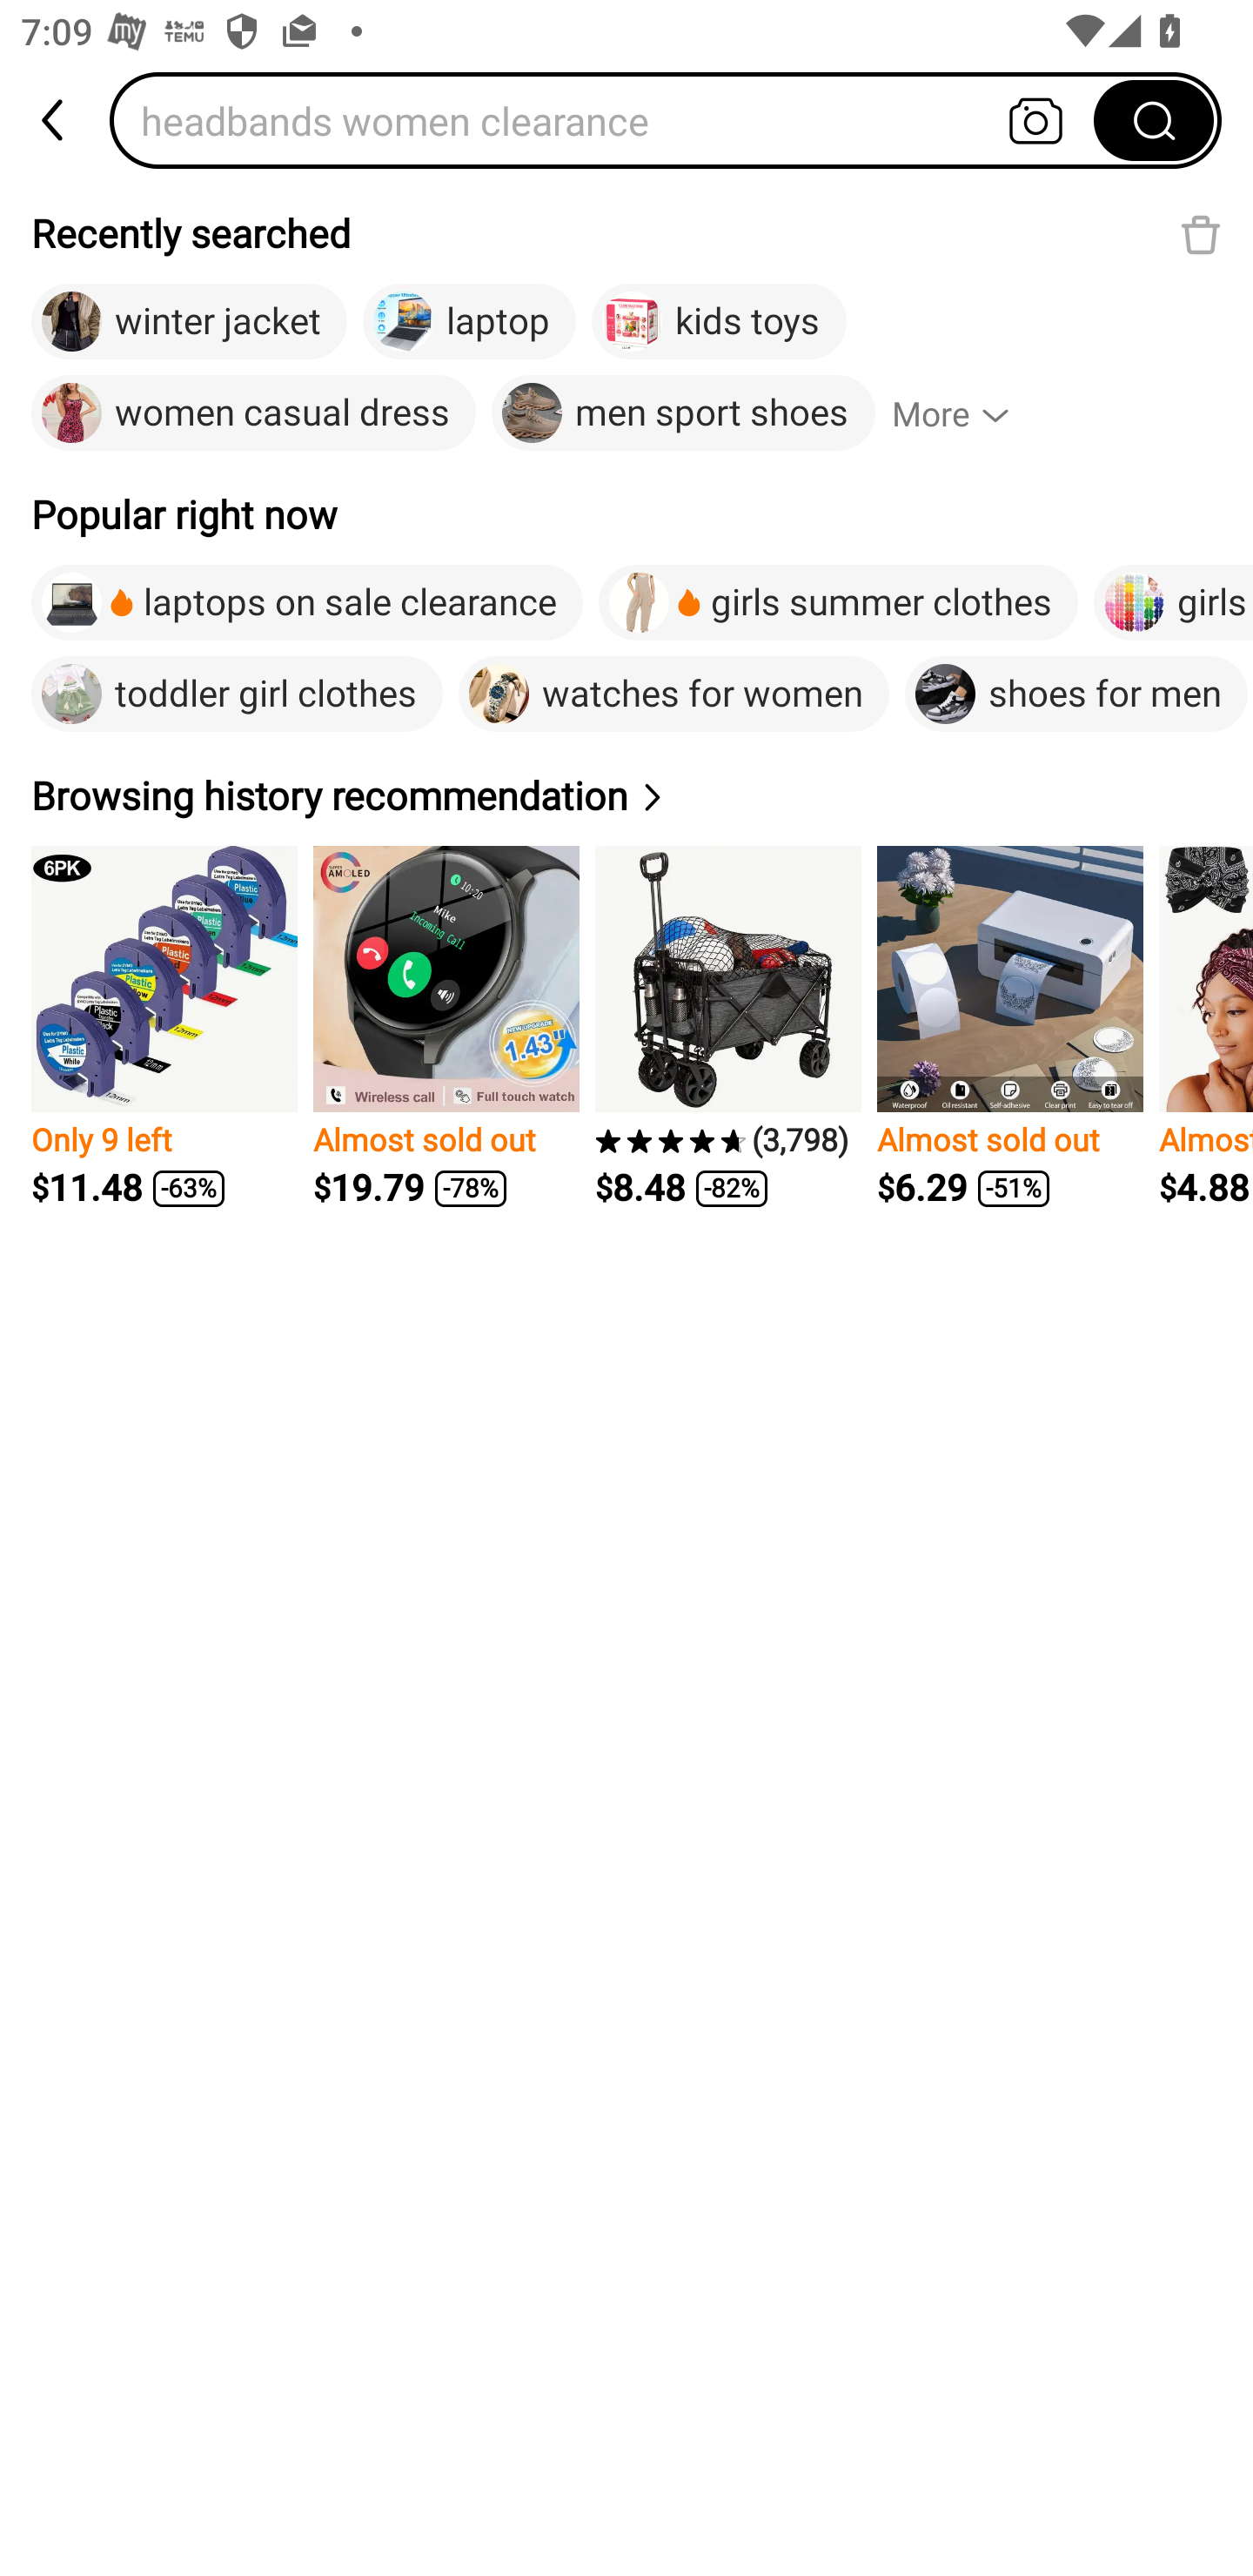 This screenshot has width=1253, height=2576. What do you see at coordinates (673, 694) in the screenshot?
I see `watches for women` at bounding box center [673, 694].